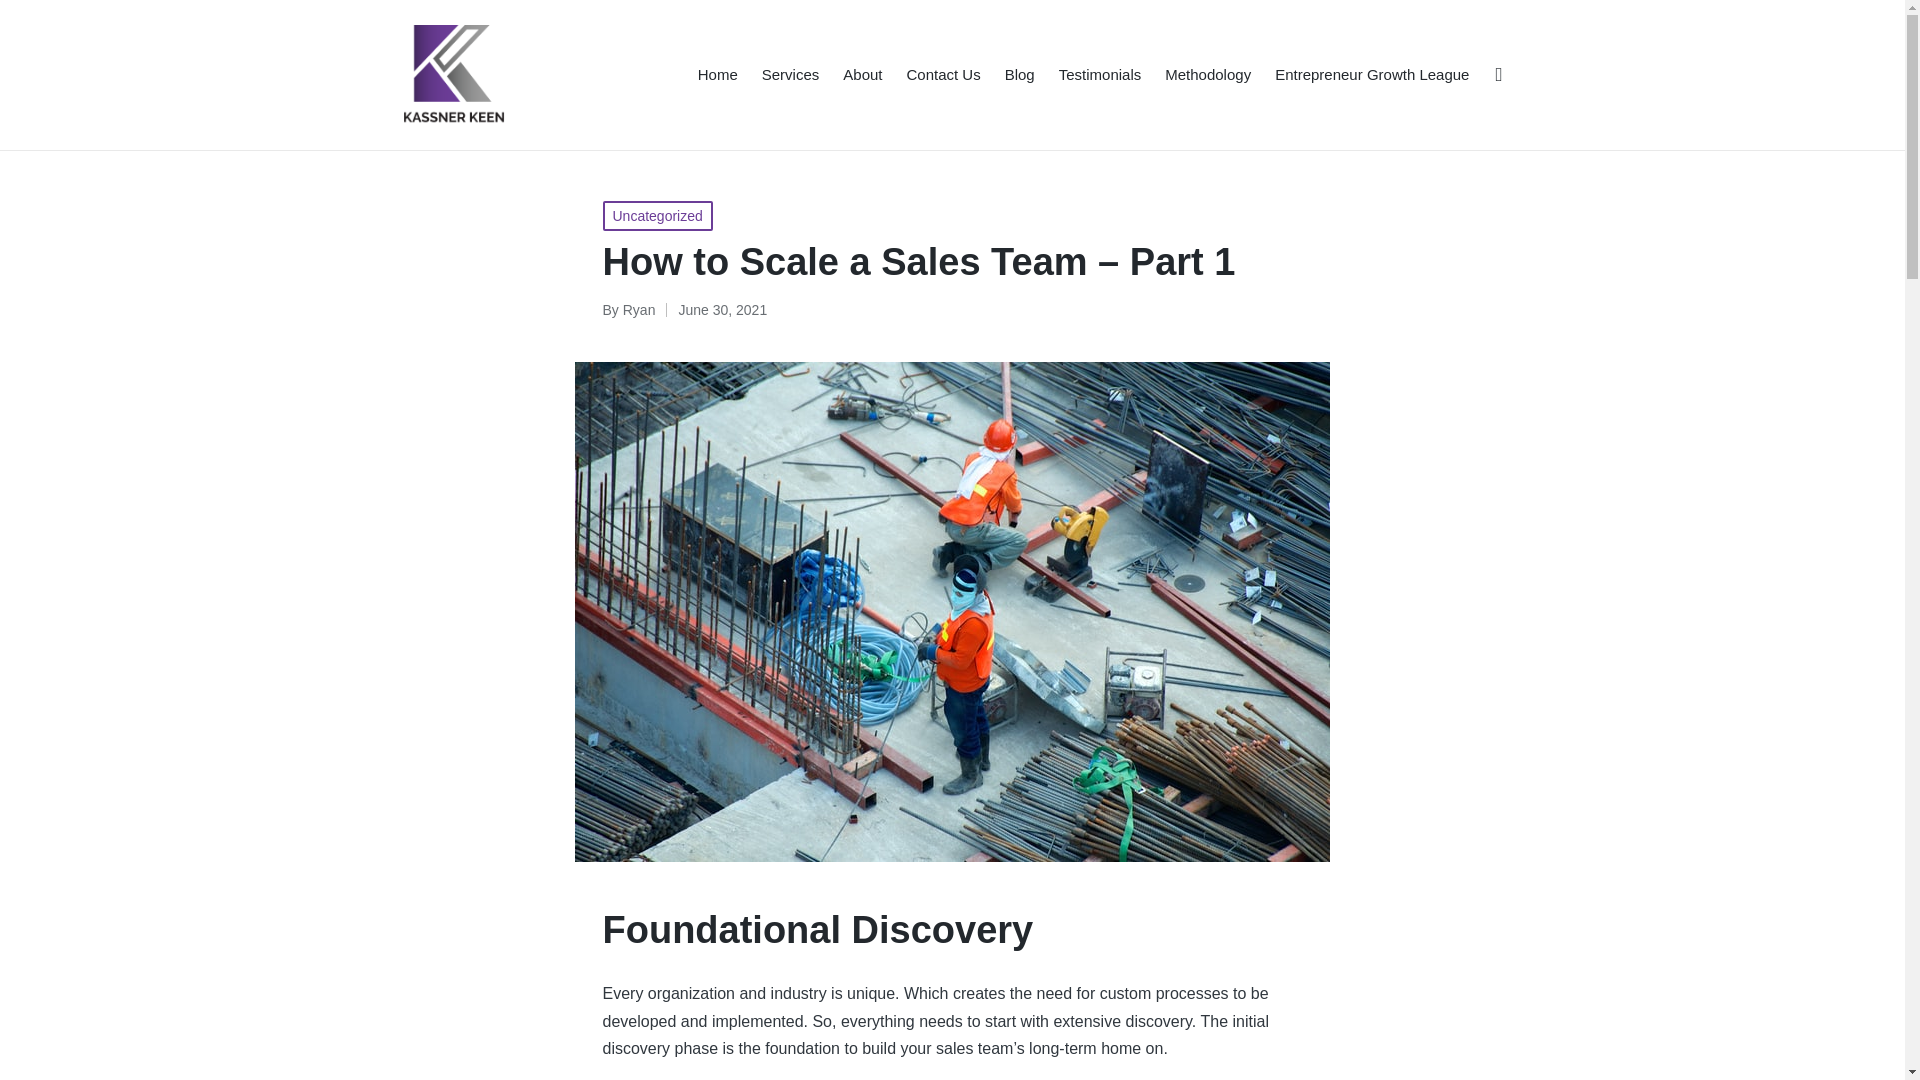  Describe the element at coordinates (718, 74) in the screenshot. I see `Home` at that location.